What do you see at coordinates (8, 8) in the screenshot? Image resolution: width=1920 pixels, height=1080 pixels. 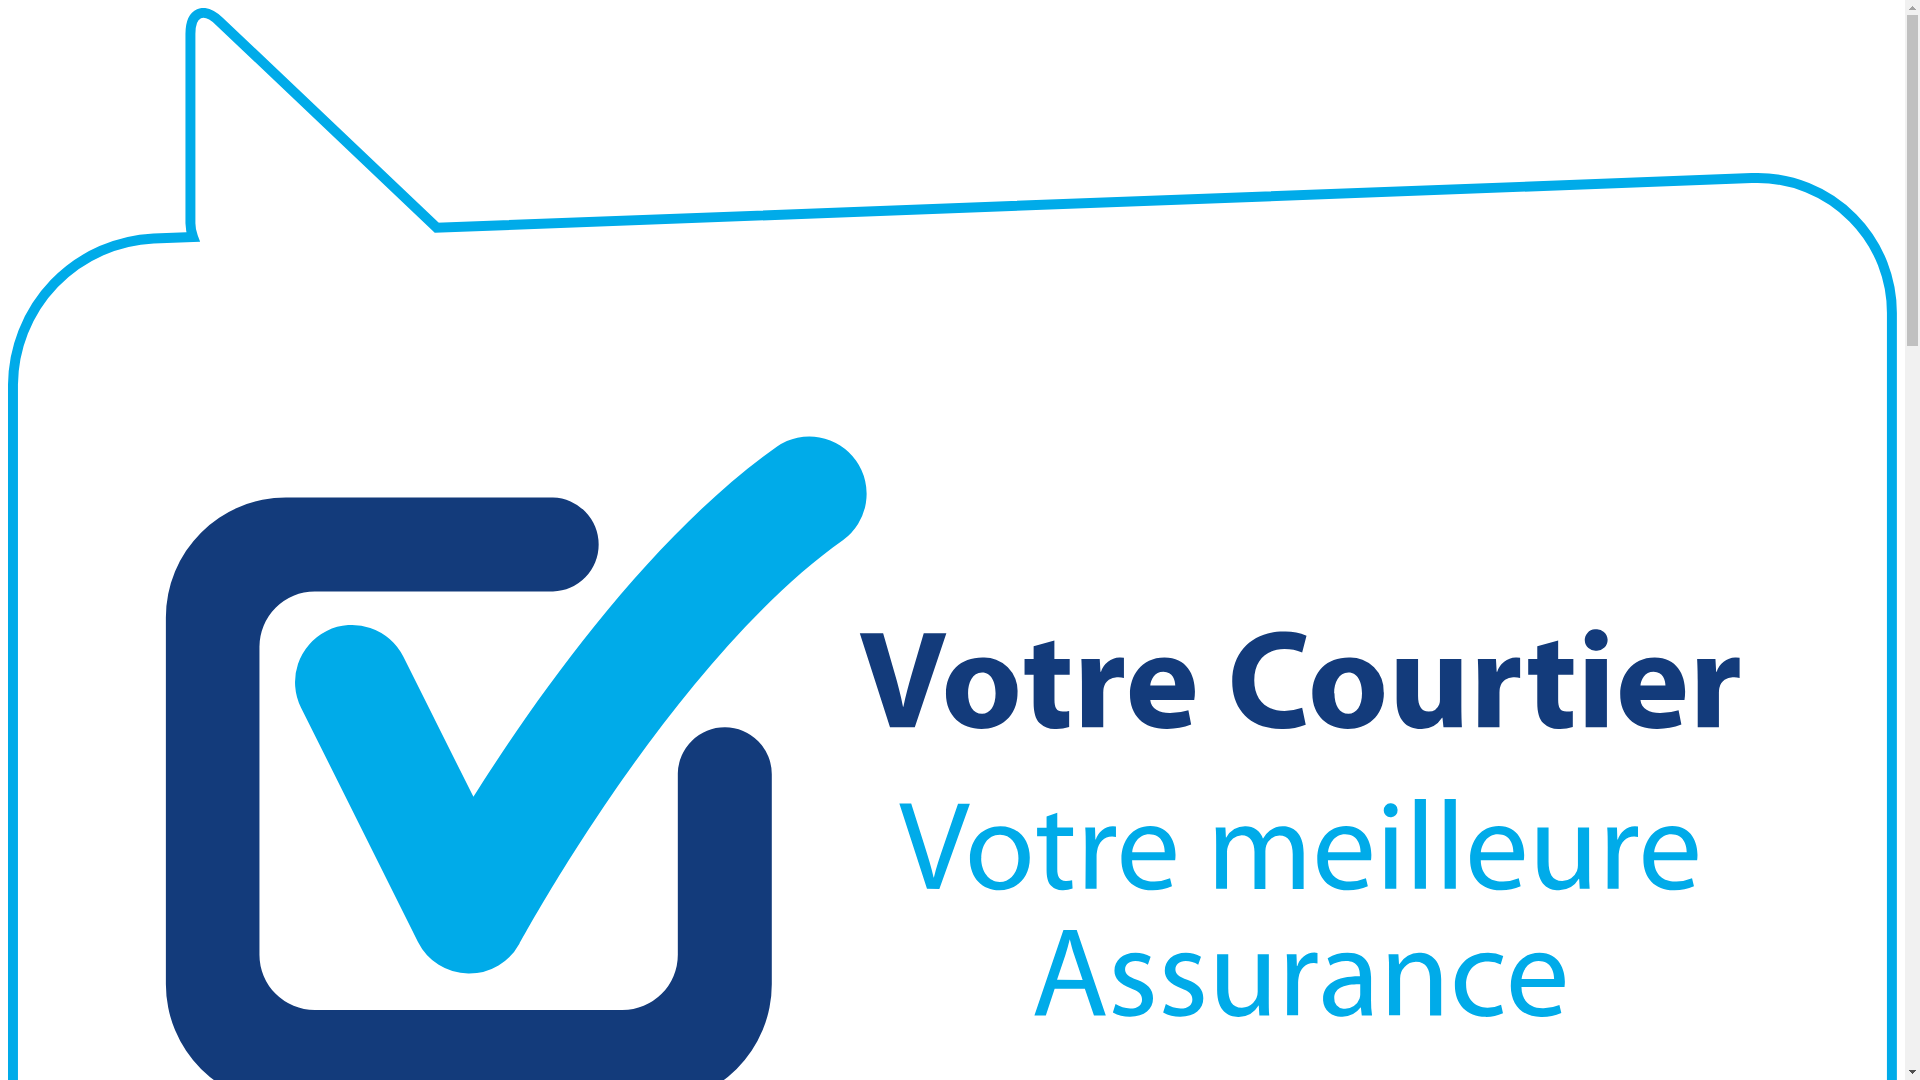 I see `Aller au contenu principal` at bounding box center [8, 8].